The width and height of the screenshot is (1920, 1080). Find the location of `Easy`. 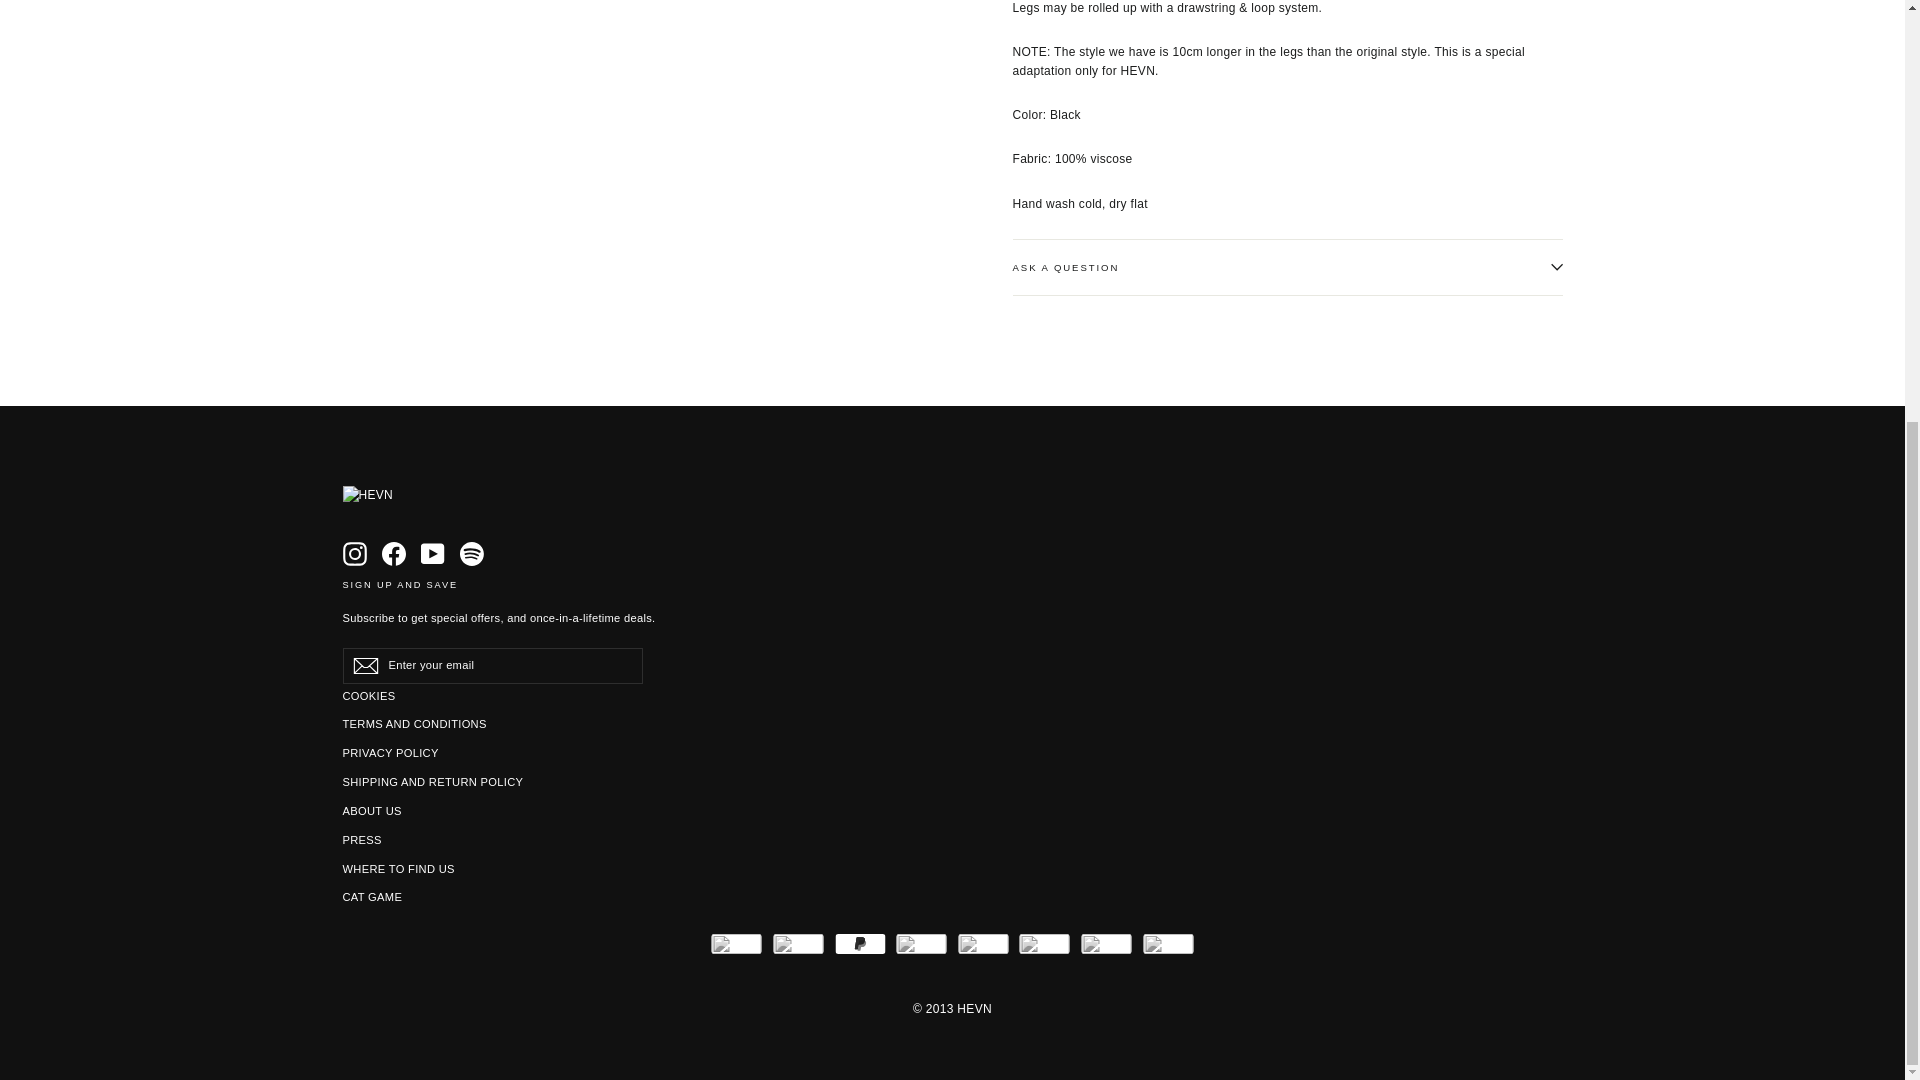

Easy is located at coordinates (1167, 949).